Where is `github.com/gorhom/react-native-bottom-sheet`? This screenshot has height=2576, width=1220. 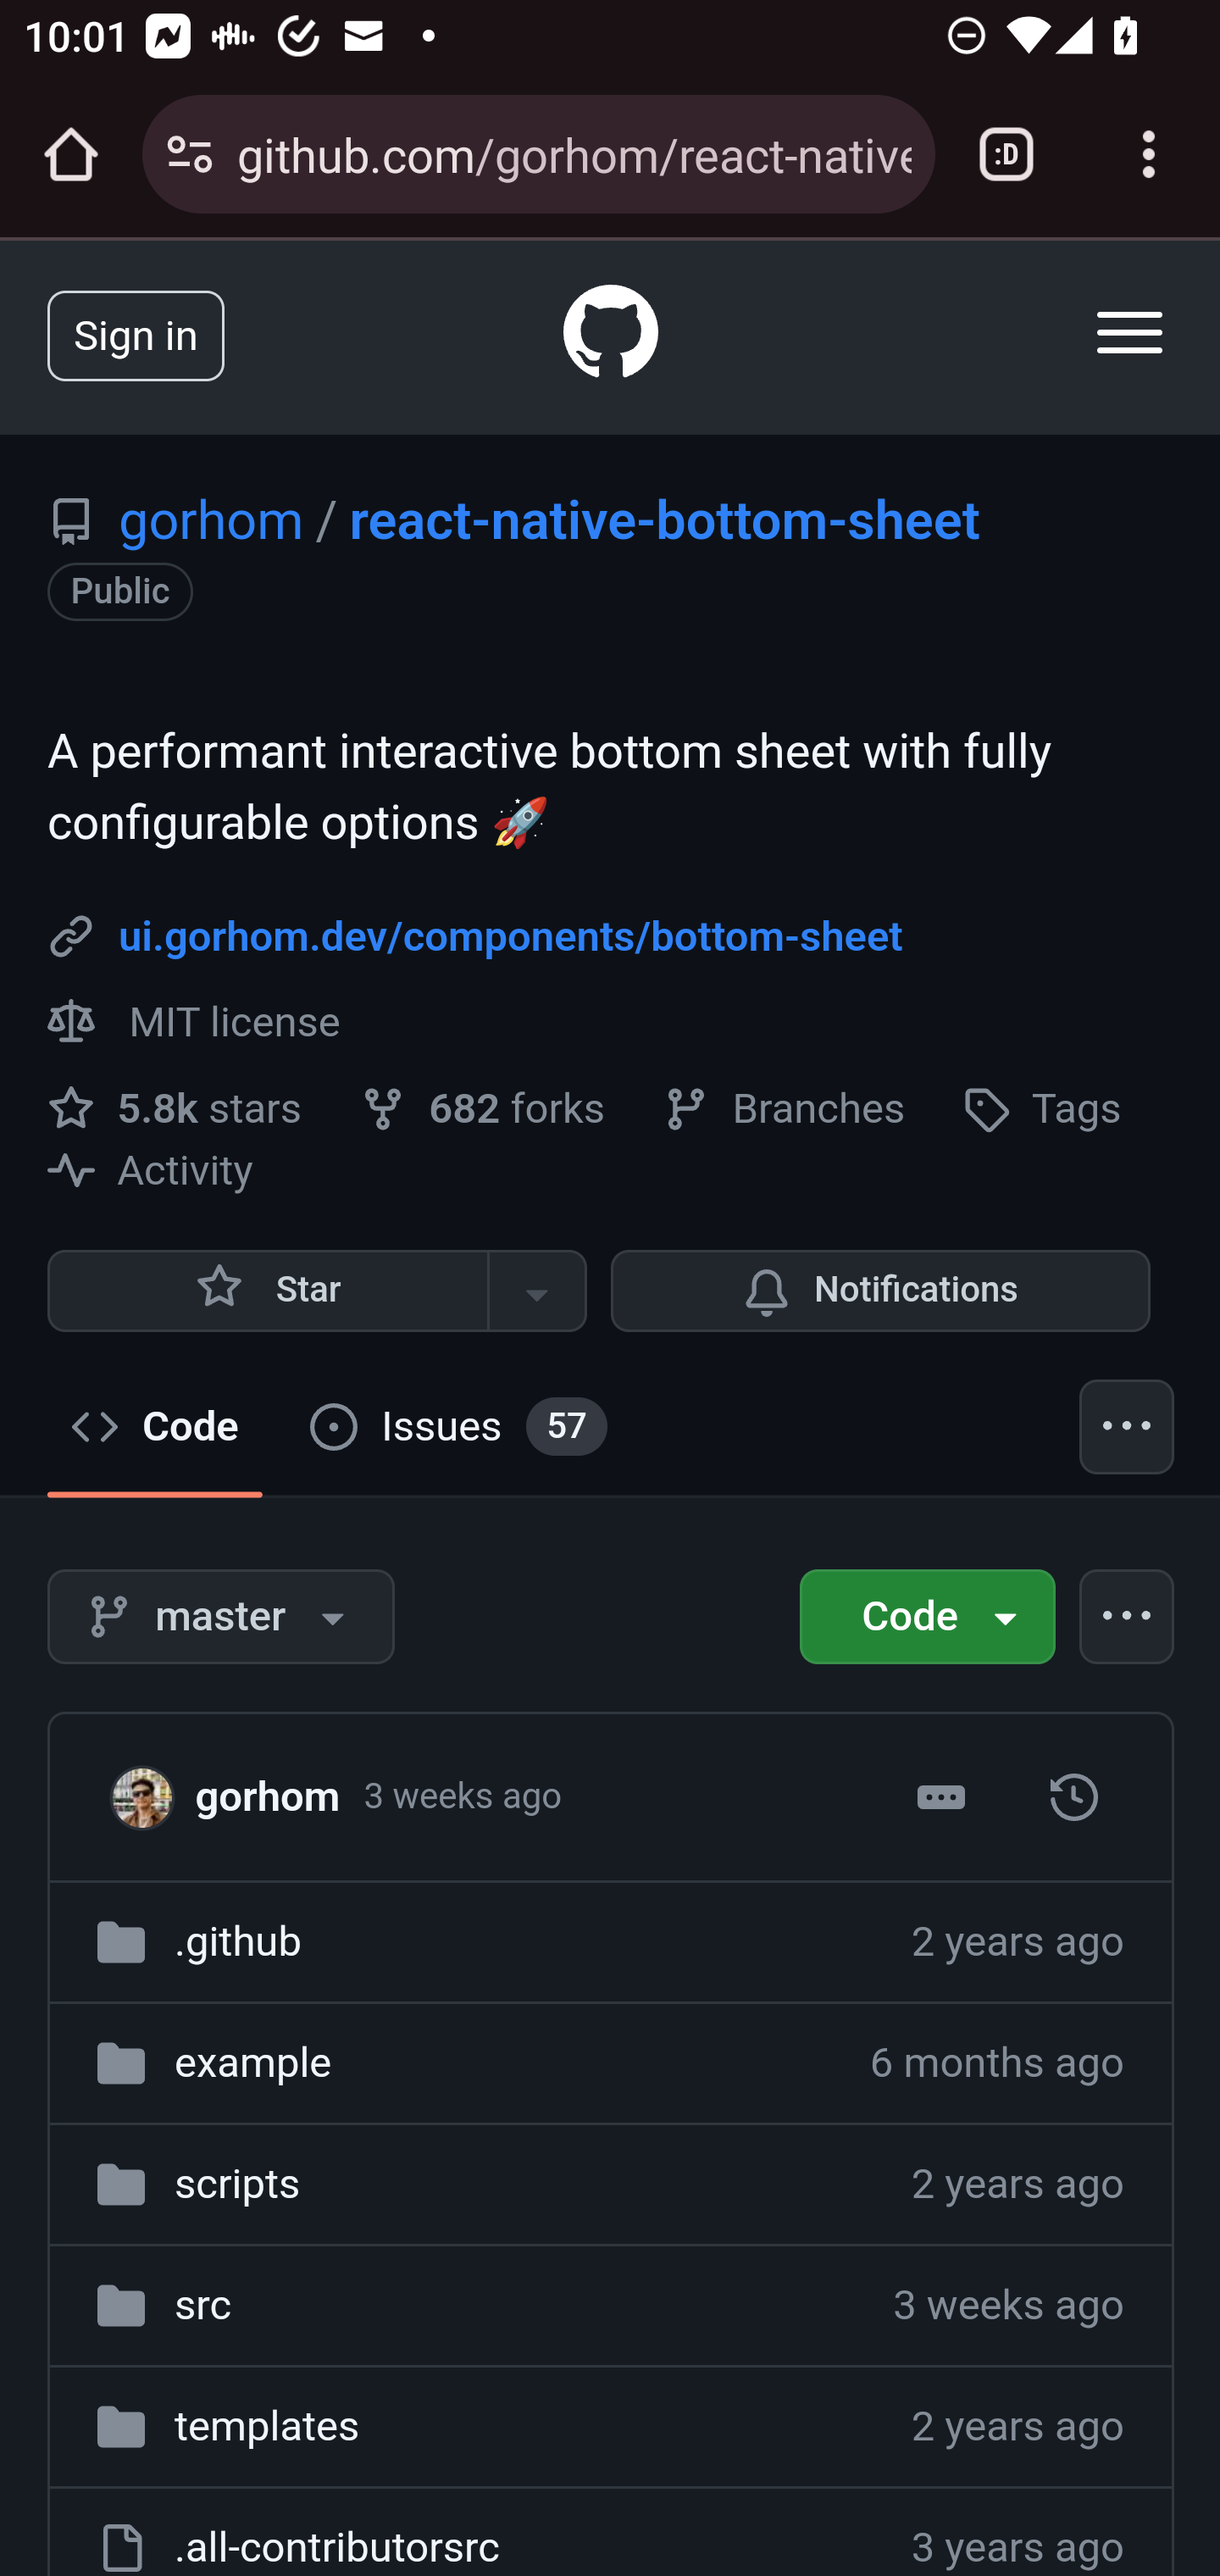
github.com/gorhom/react-native-bottom-sheet is located at coordinates (574, 153).